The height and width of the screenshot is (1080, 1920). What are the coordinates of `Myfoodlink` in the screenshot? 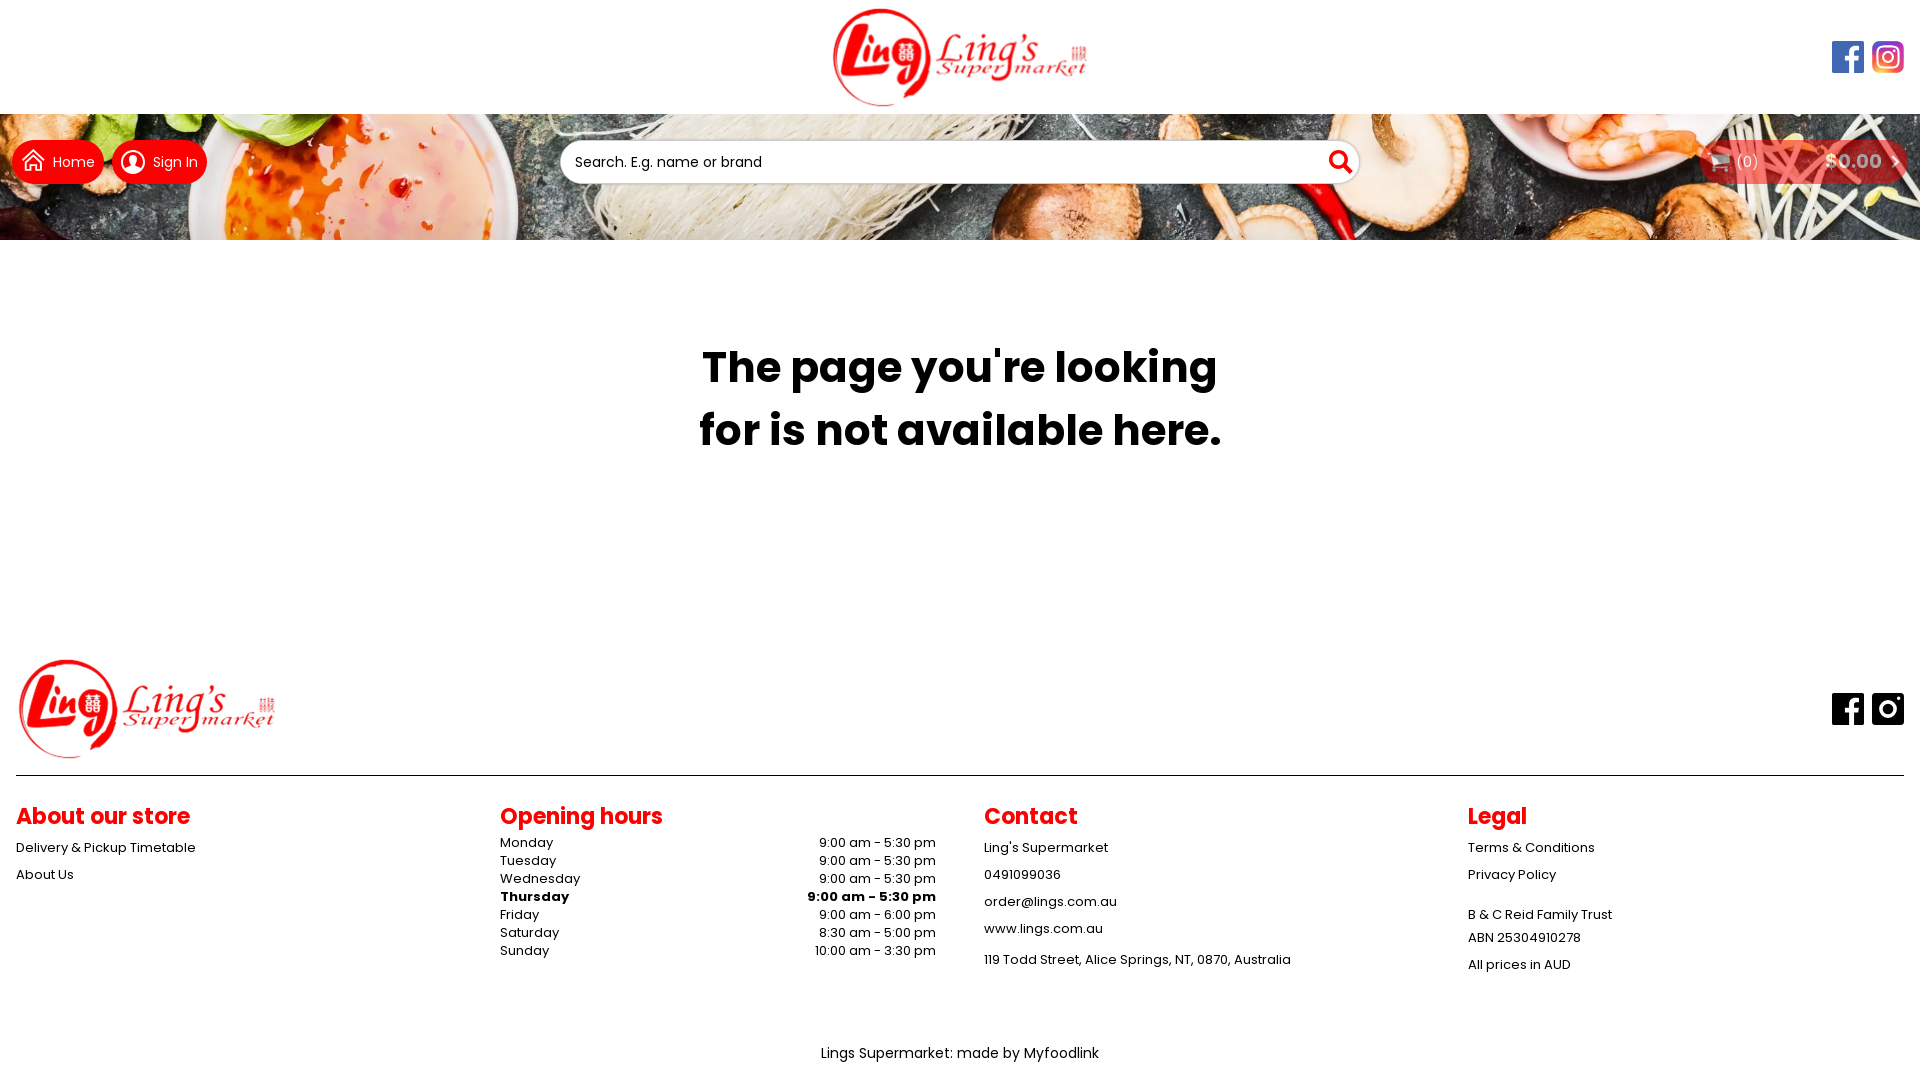 It's located at (1062, 1053).